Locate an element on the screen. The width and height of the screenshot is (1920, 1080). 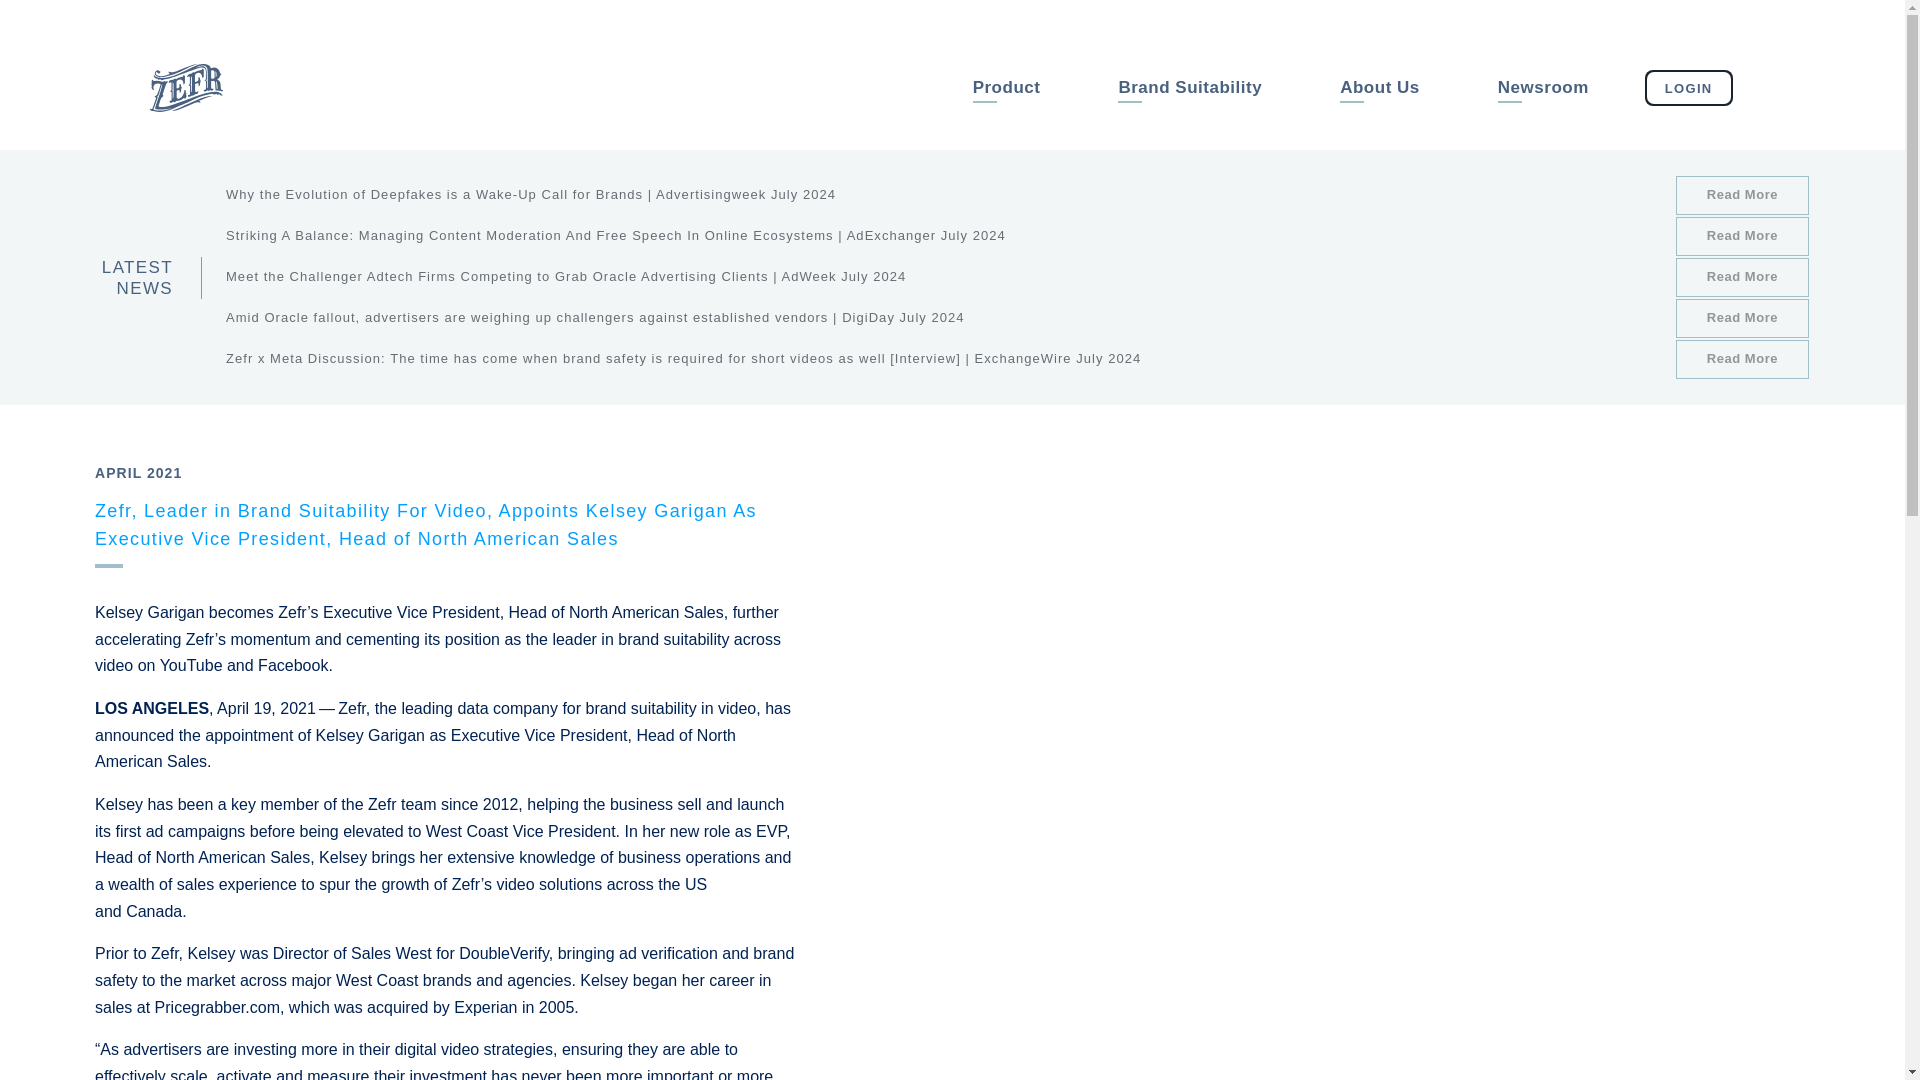
Read More is located at coordinates (1742, 360).